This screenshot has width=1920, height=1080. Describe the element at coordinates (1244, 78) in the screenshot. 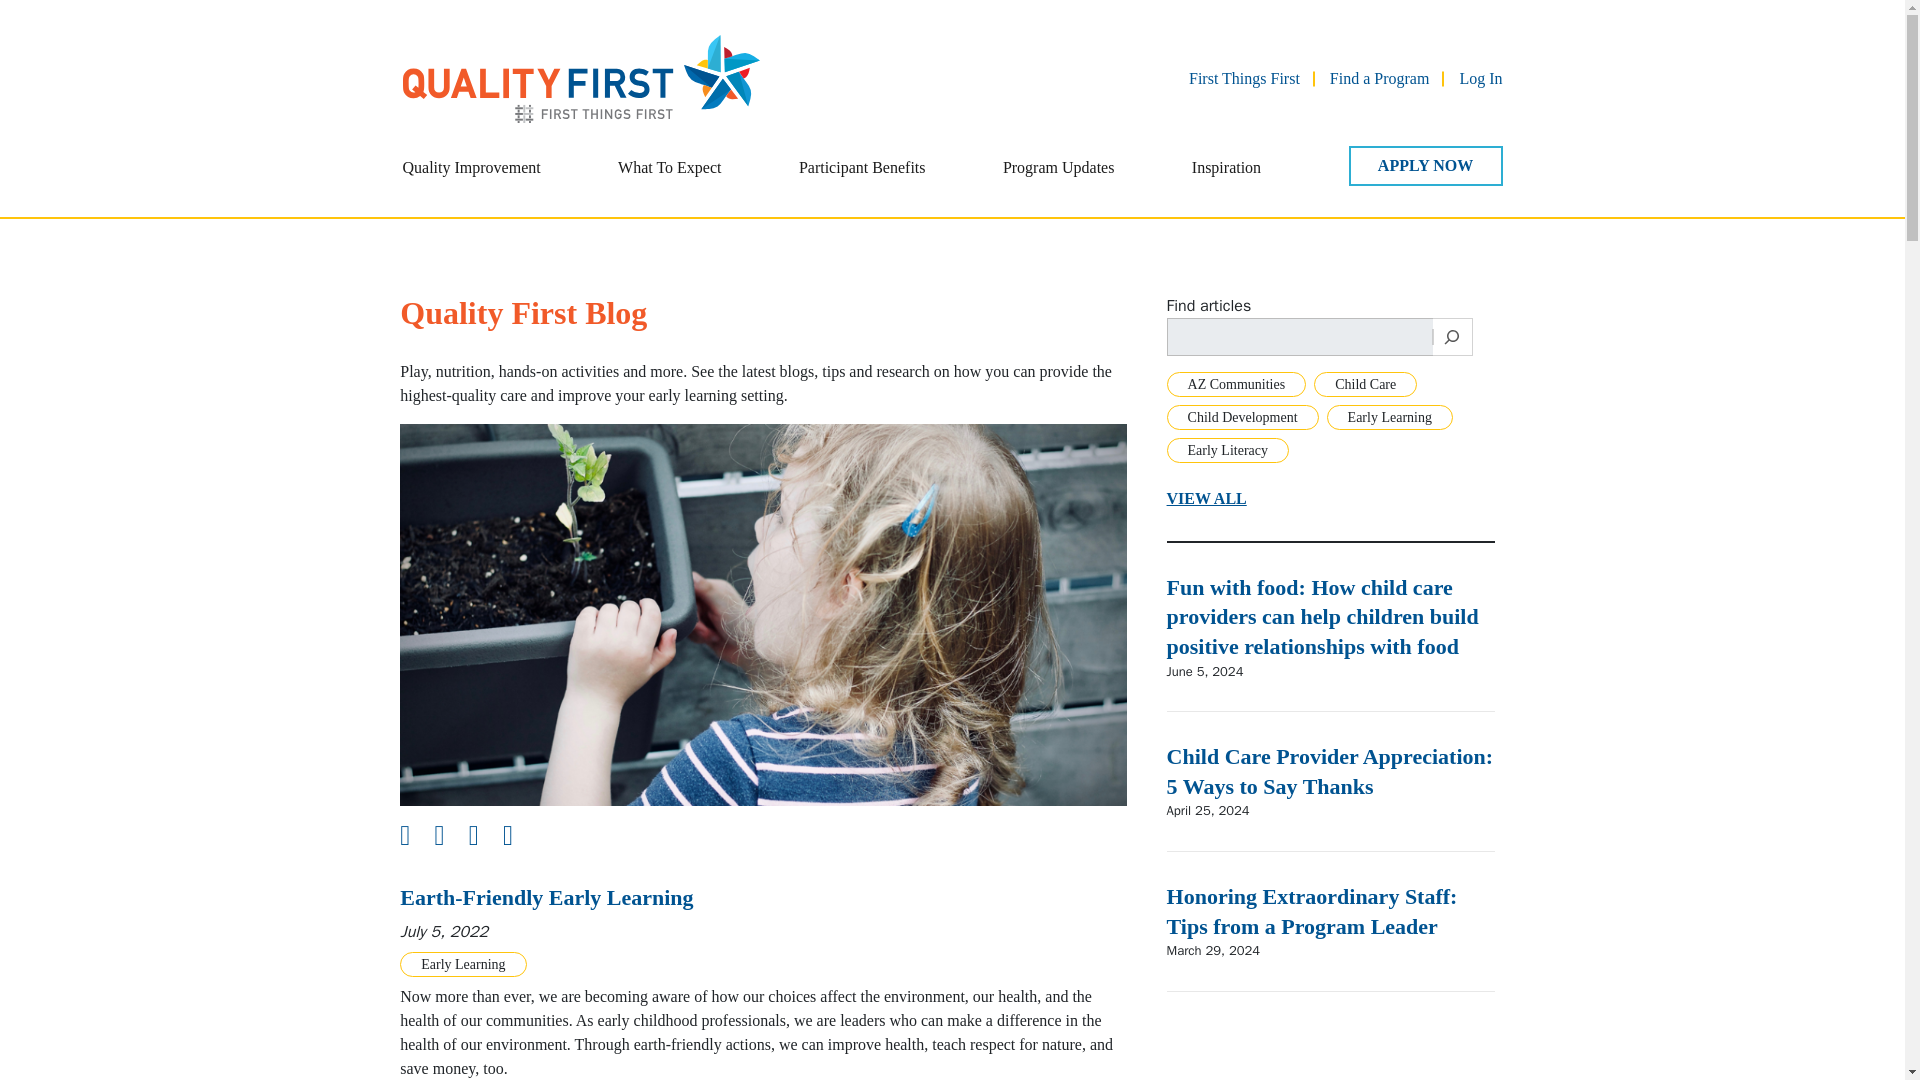

I see `First Things First` at that location.